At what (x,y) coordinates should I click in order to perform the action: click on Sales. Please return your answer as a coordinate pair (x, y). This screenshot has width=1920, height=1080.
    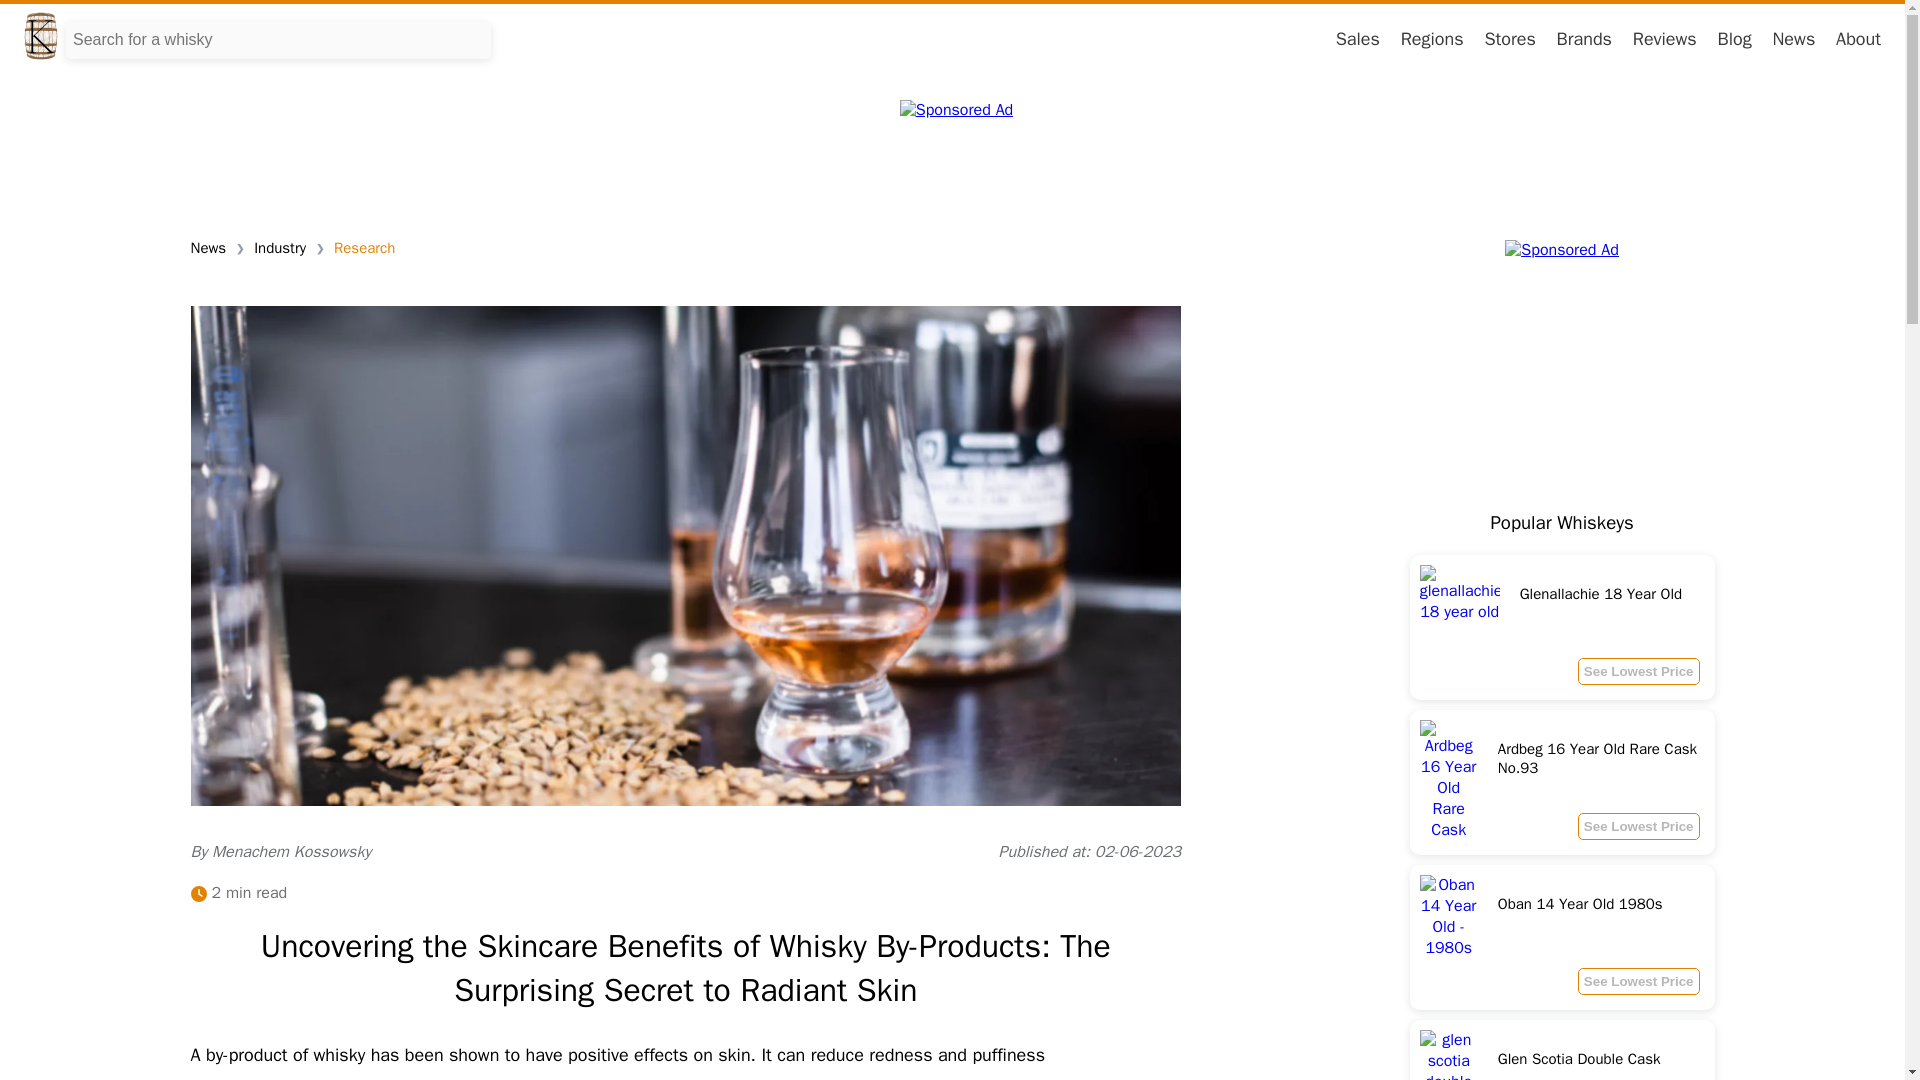
    Looking at the image, I should click on (1665, 38).